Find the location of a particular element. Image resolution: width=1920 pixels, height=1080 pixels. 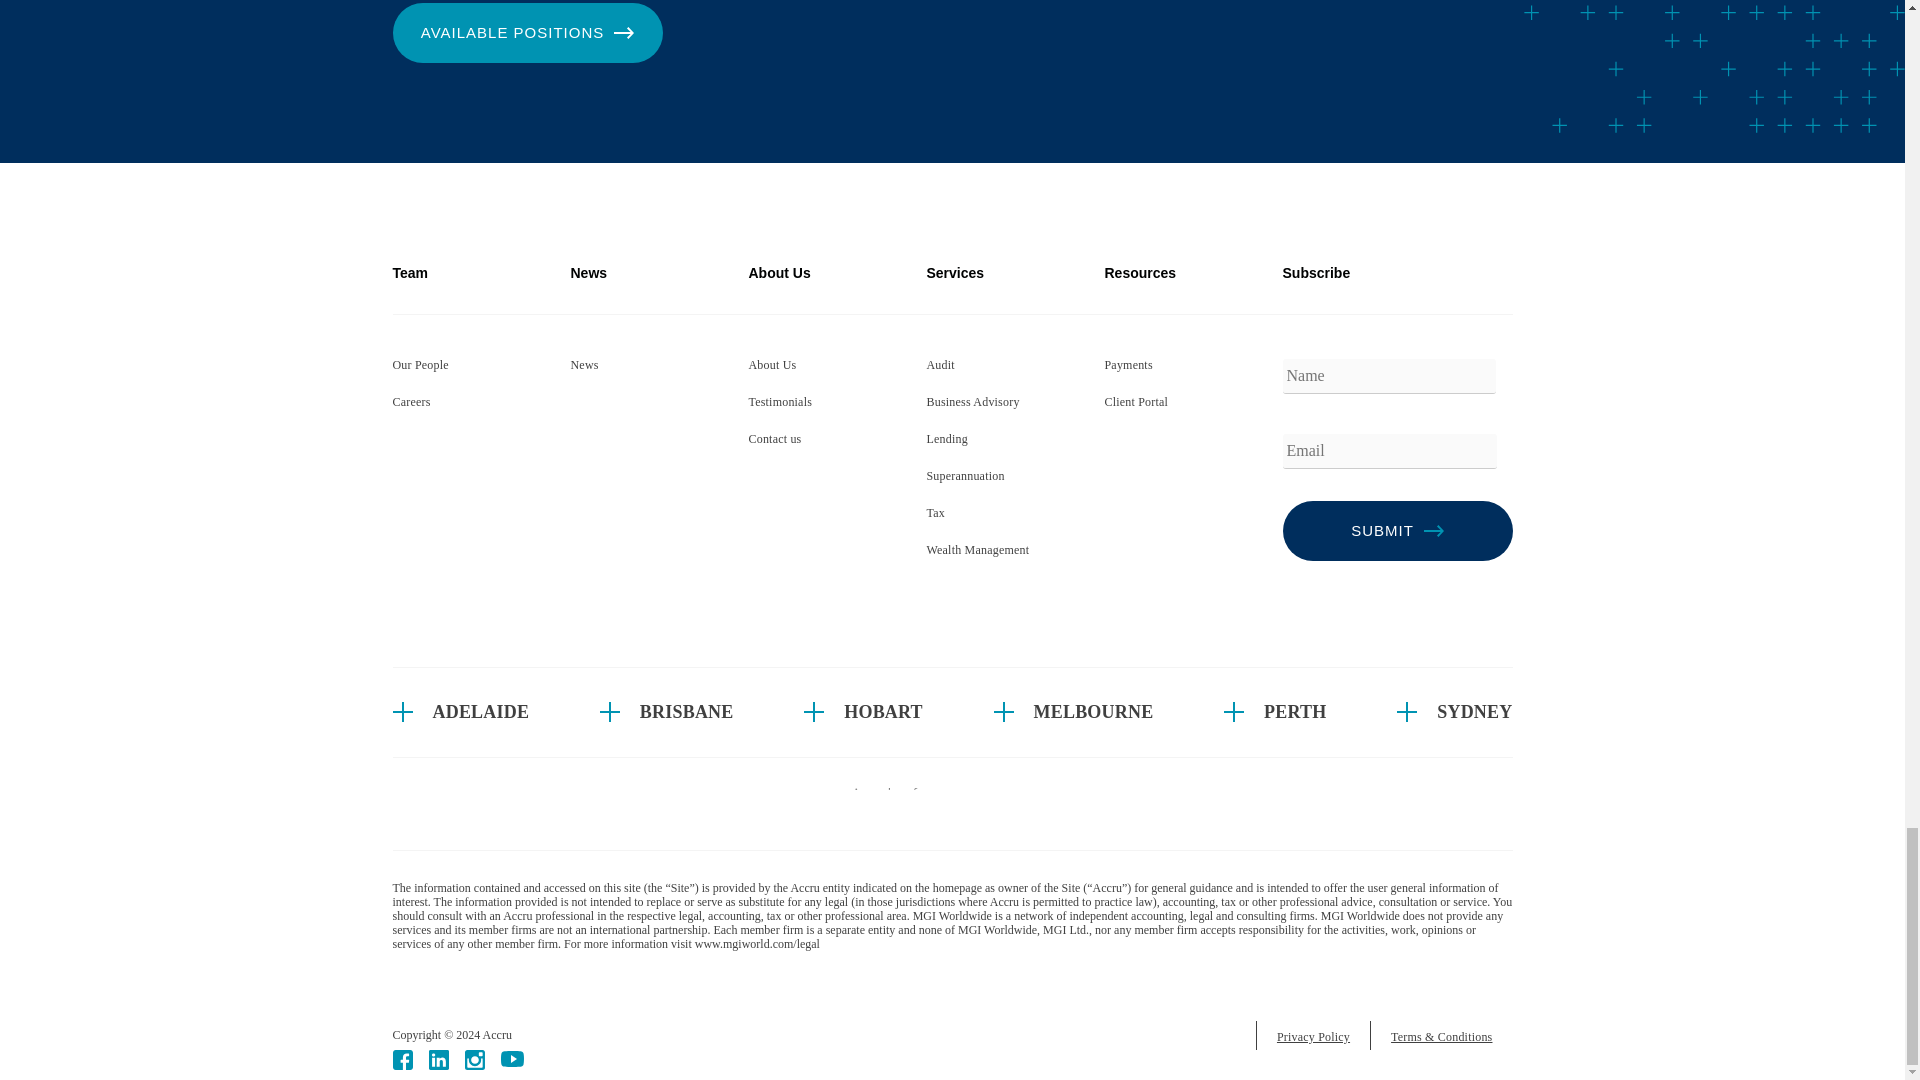

News is located at coordinates (584, 364).